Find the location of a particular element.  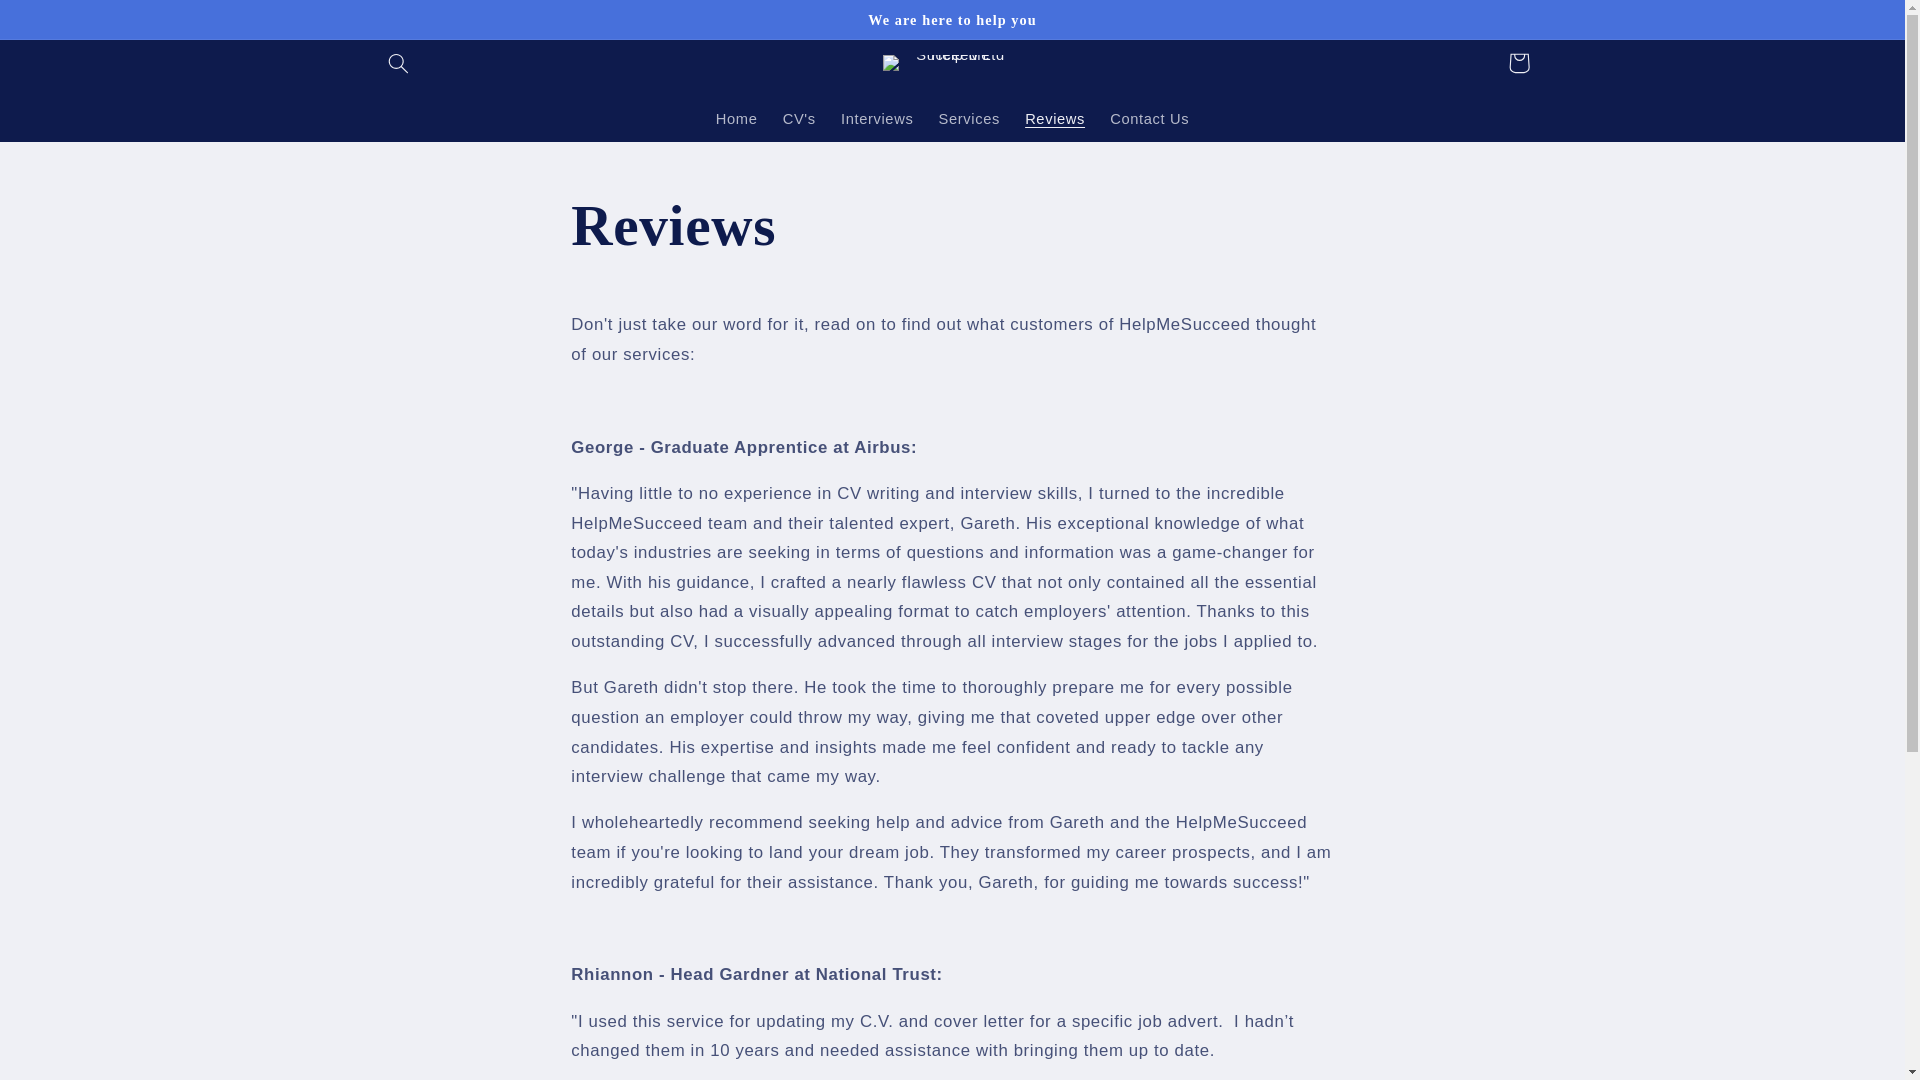

Cart is located at coordinates (1518, 62).